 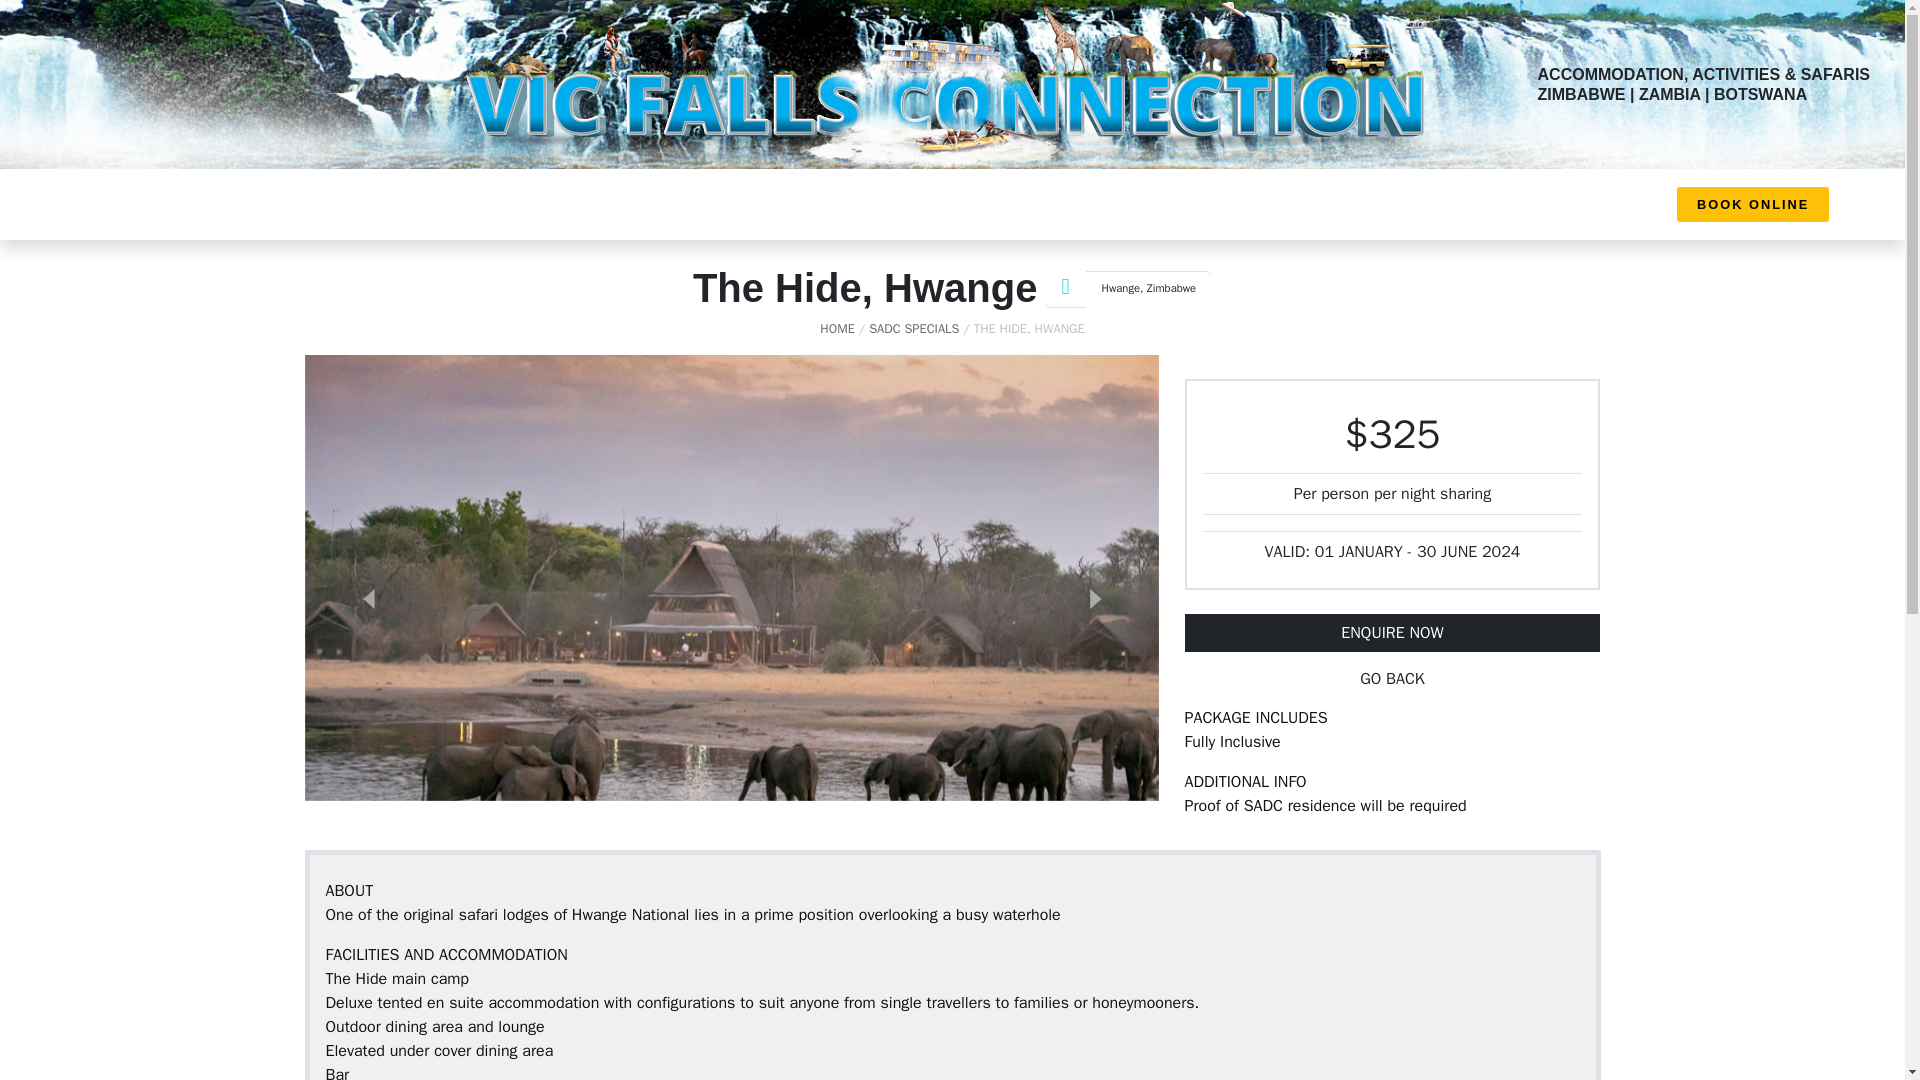 I want to click on INFO, so click(x=686, y=204).